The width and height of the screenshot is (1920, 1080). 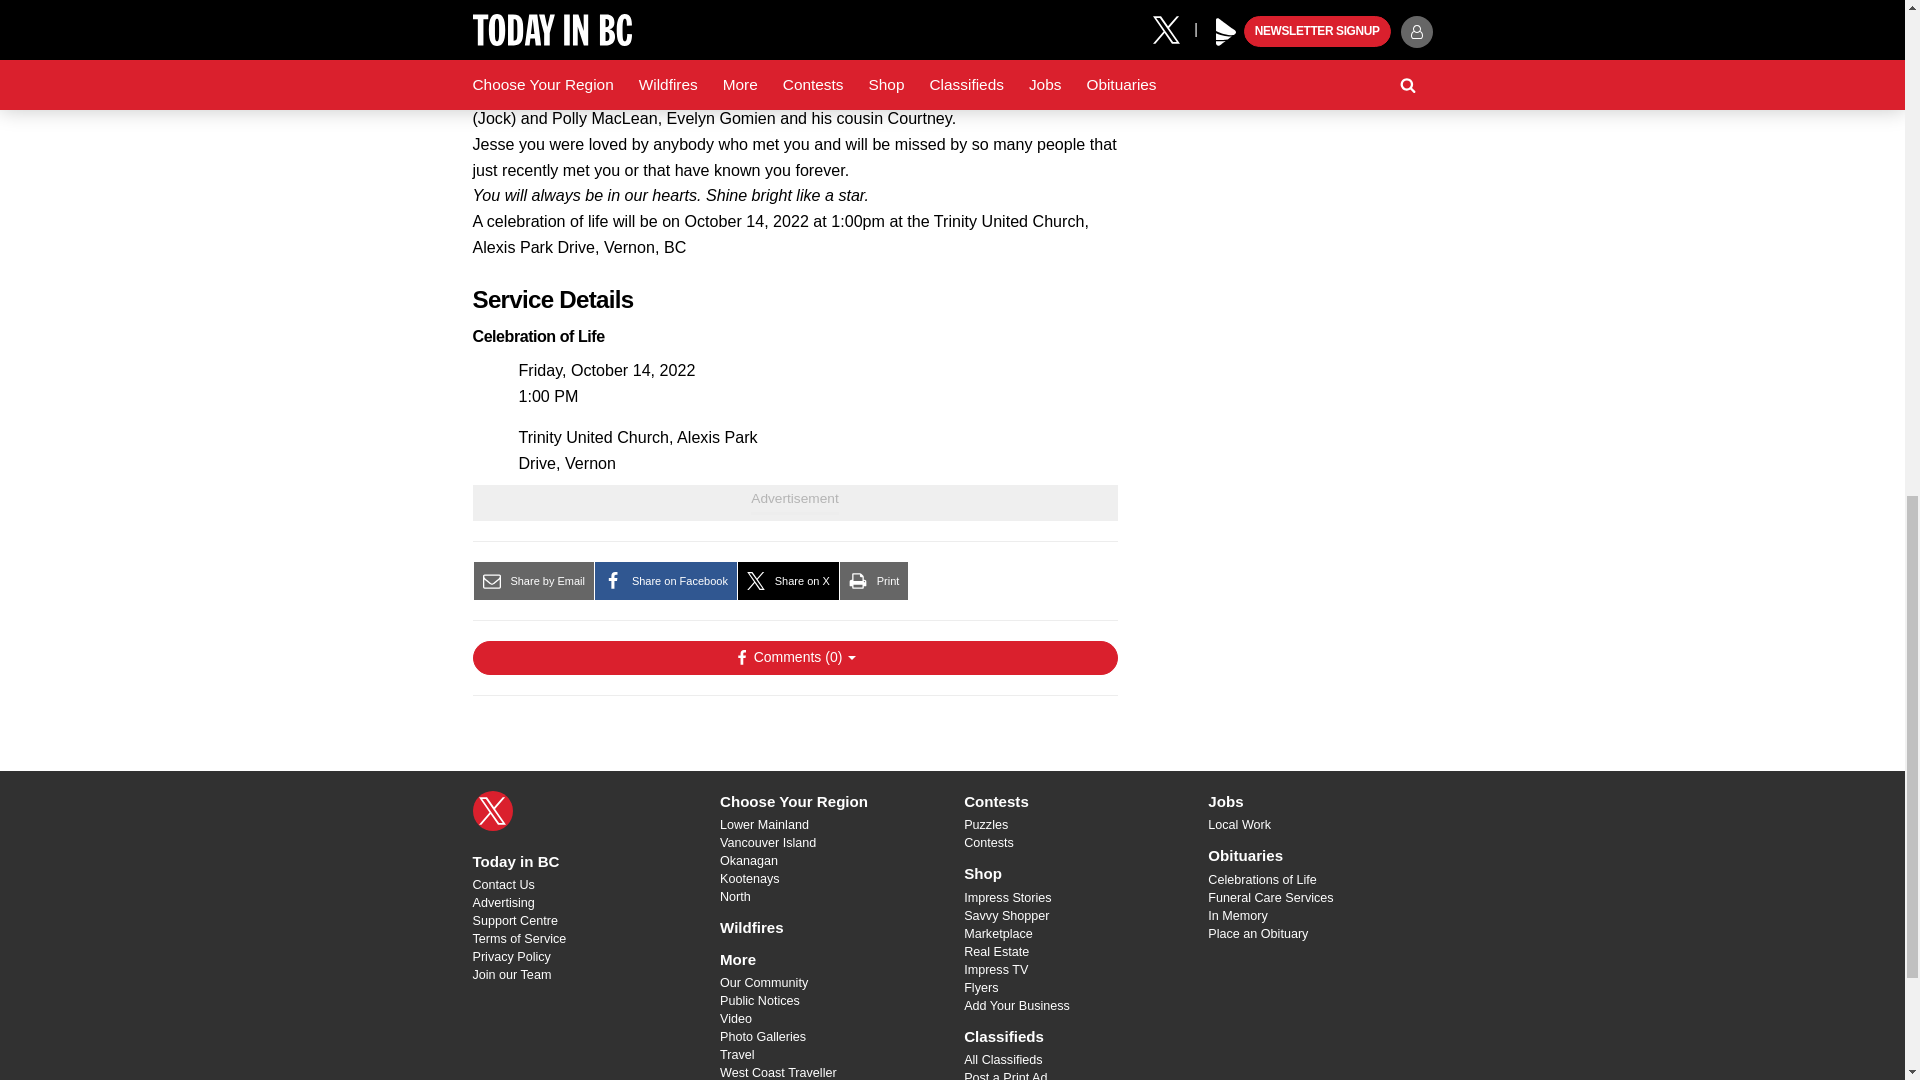 I want to click on X, so click(x=492, y=810).